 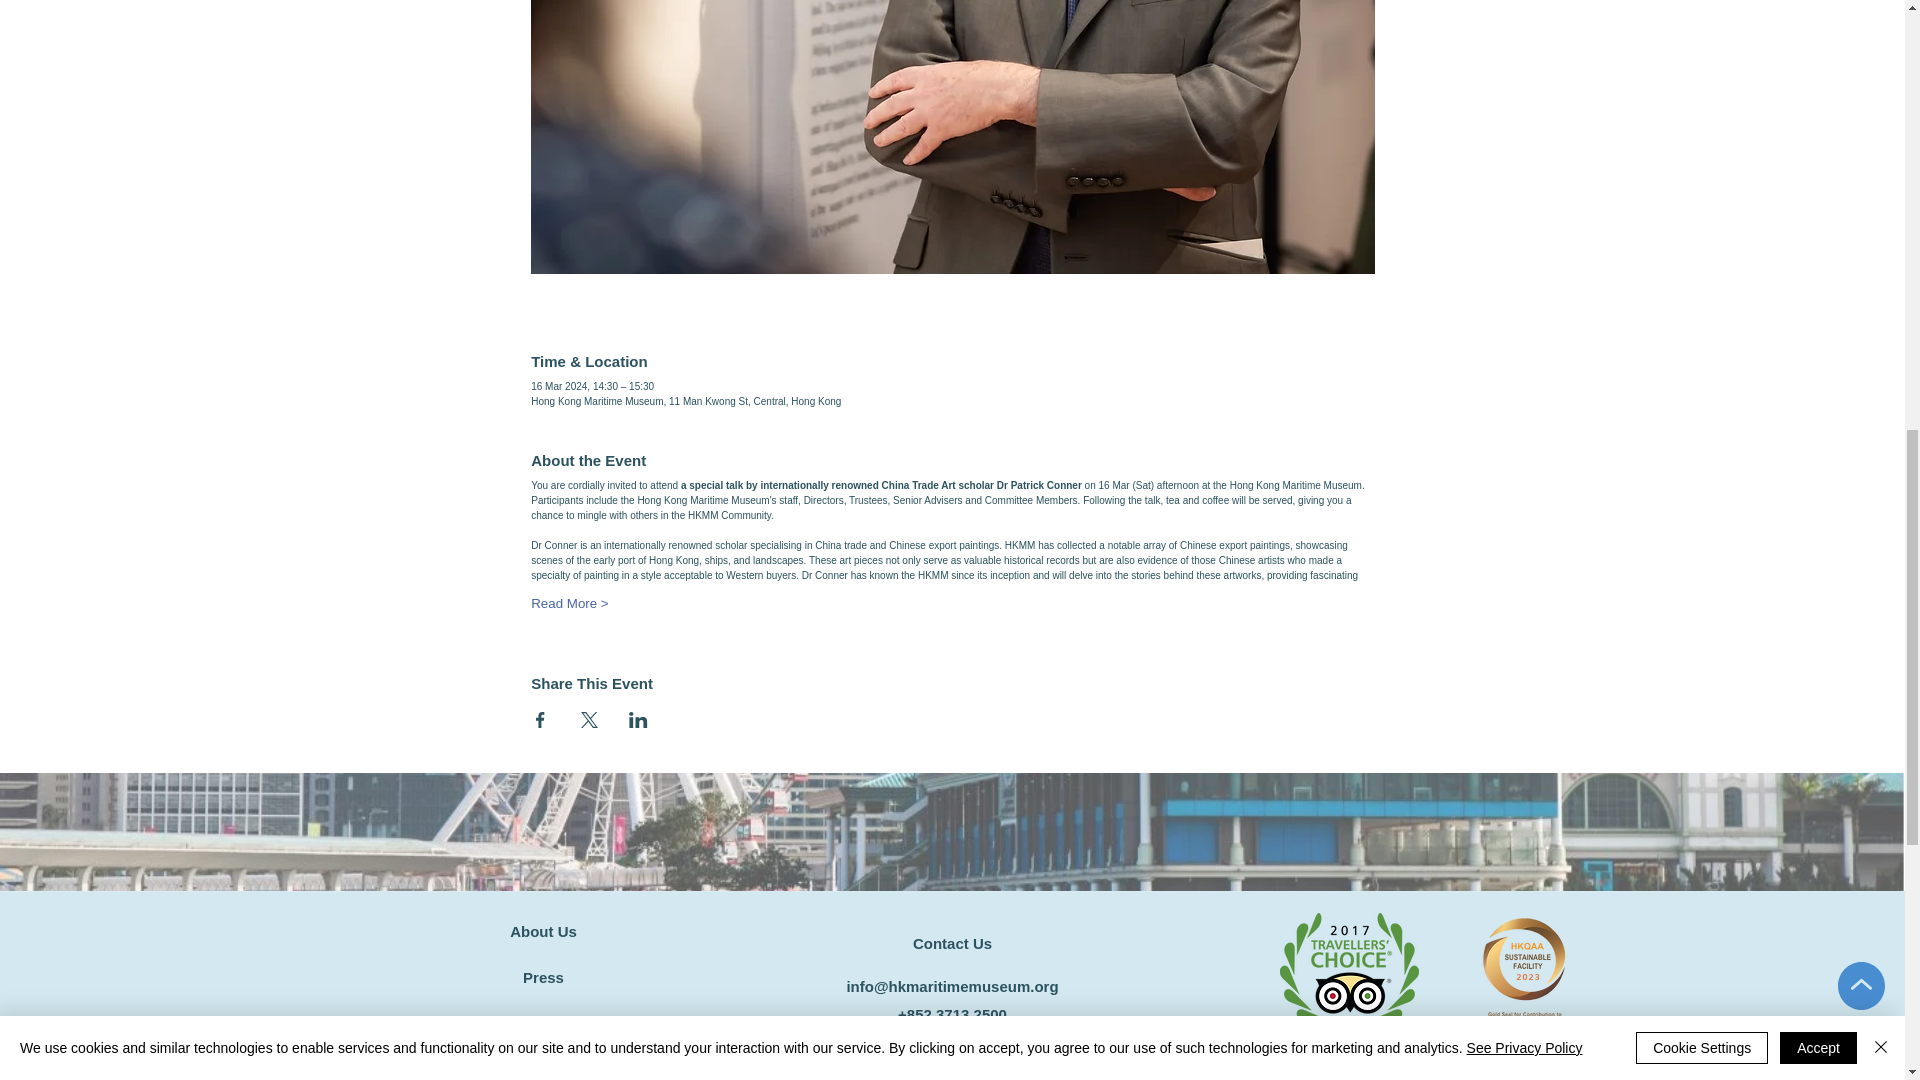 I want to click on About Us, so click(x=543, y=931).